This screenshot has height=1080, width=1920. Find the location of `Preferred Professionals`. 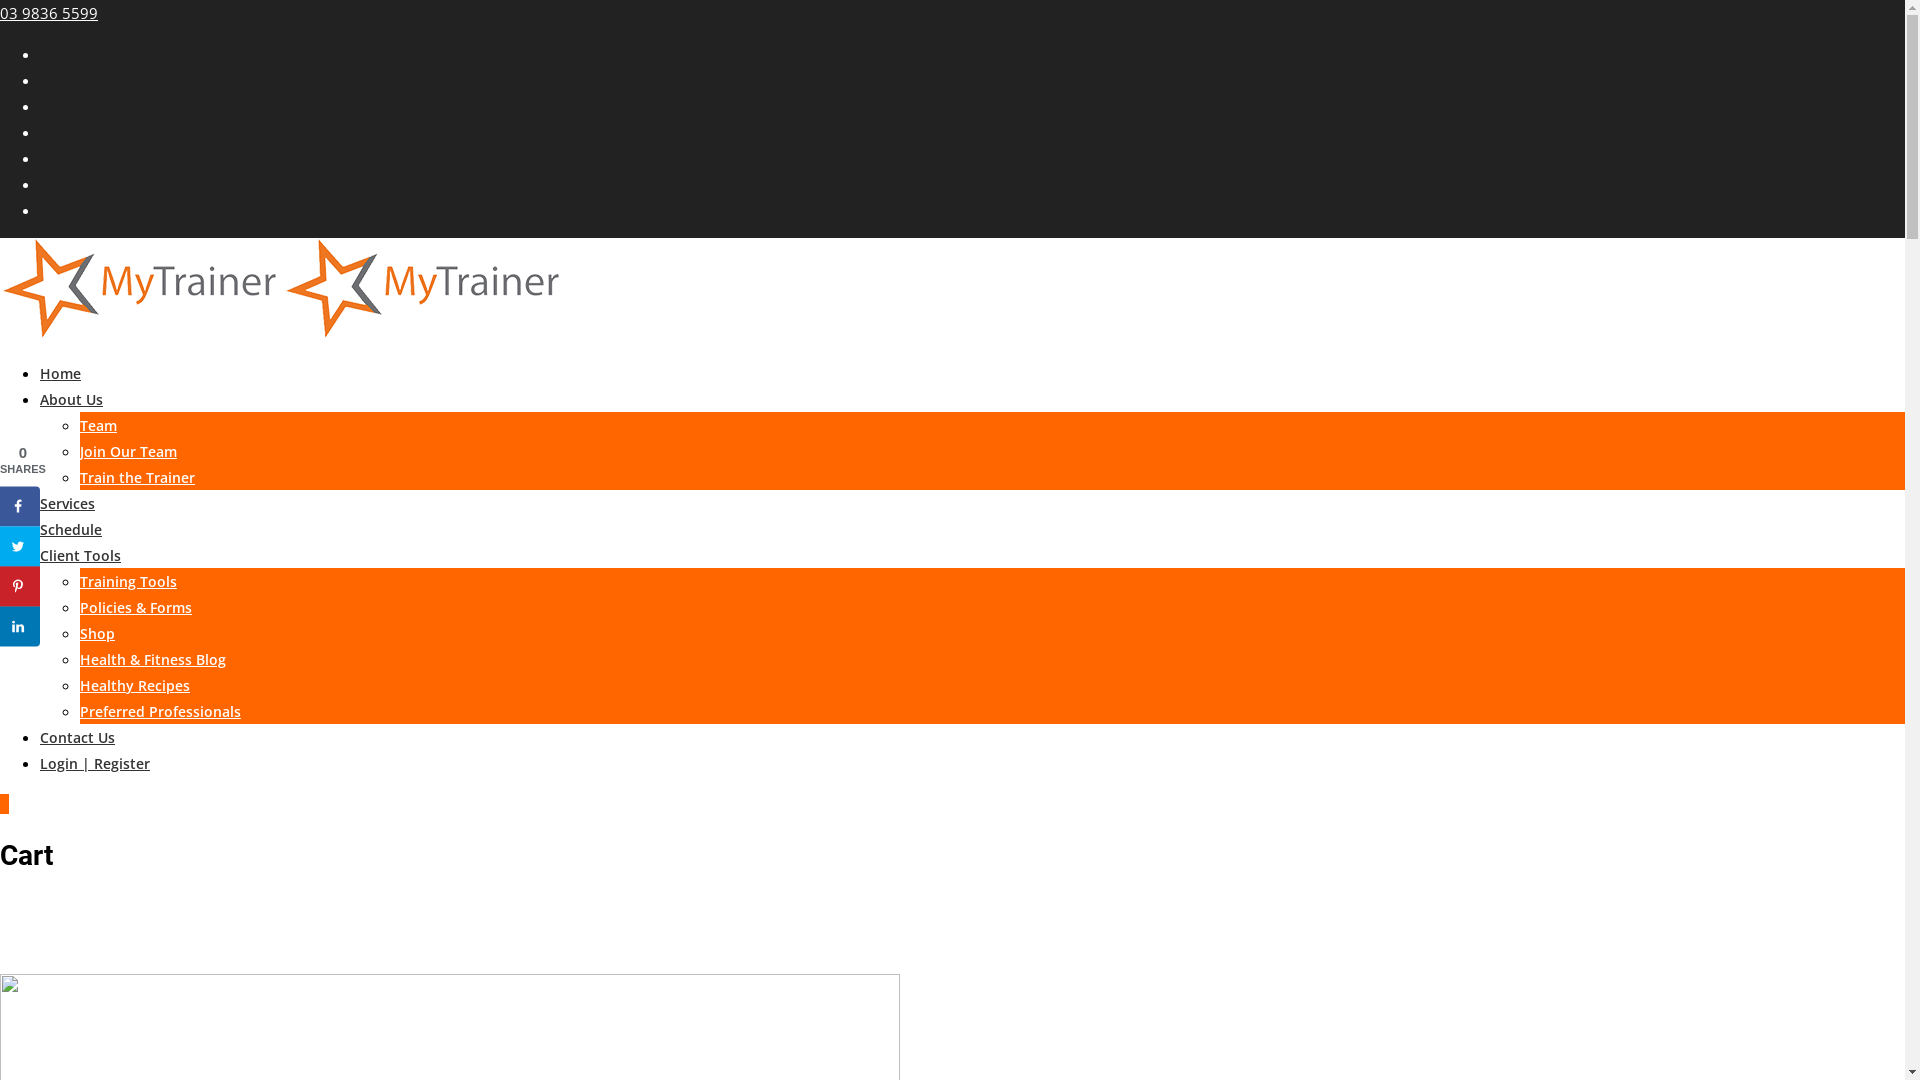

Preferred Professionals is located at coordinates (160, 712).